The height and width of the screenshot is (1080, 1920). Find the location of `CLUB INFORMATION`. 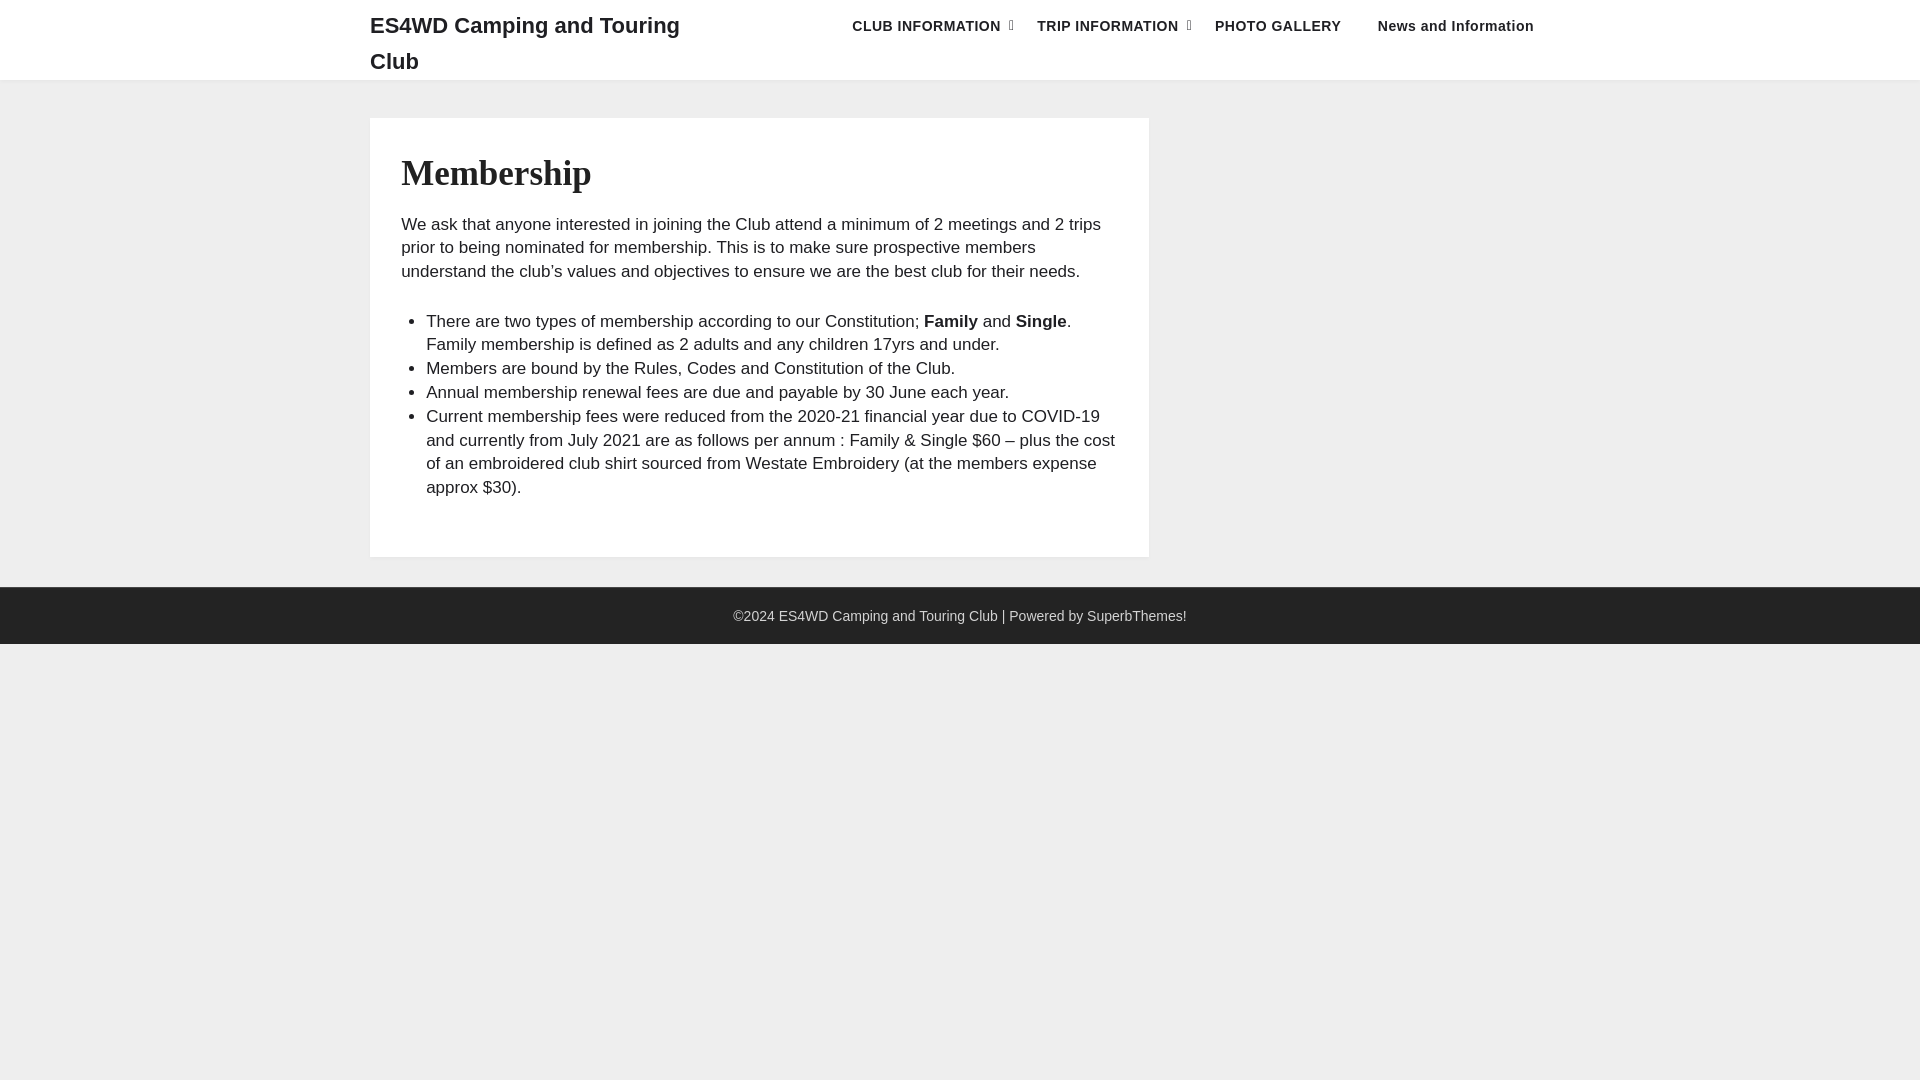

CLUB INFORMATION is located at coordinates (926, 26).